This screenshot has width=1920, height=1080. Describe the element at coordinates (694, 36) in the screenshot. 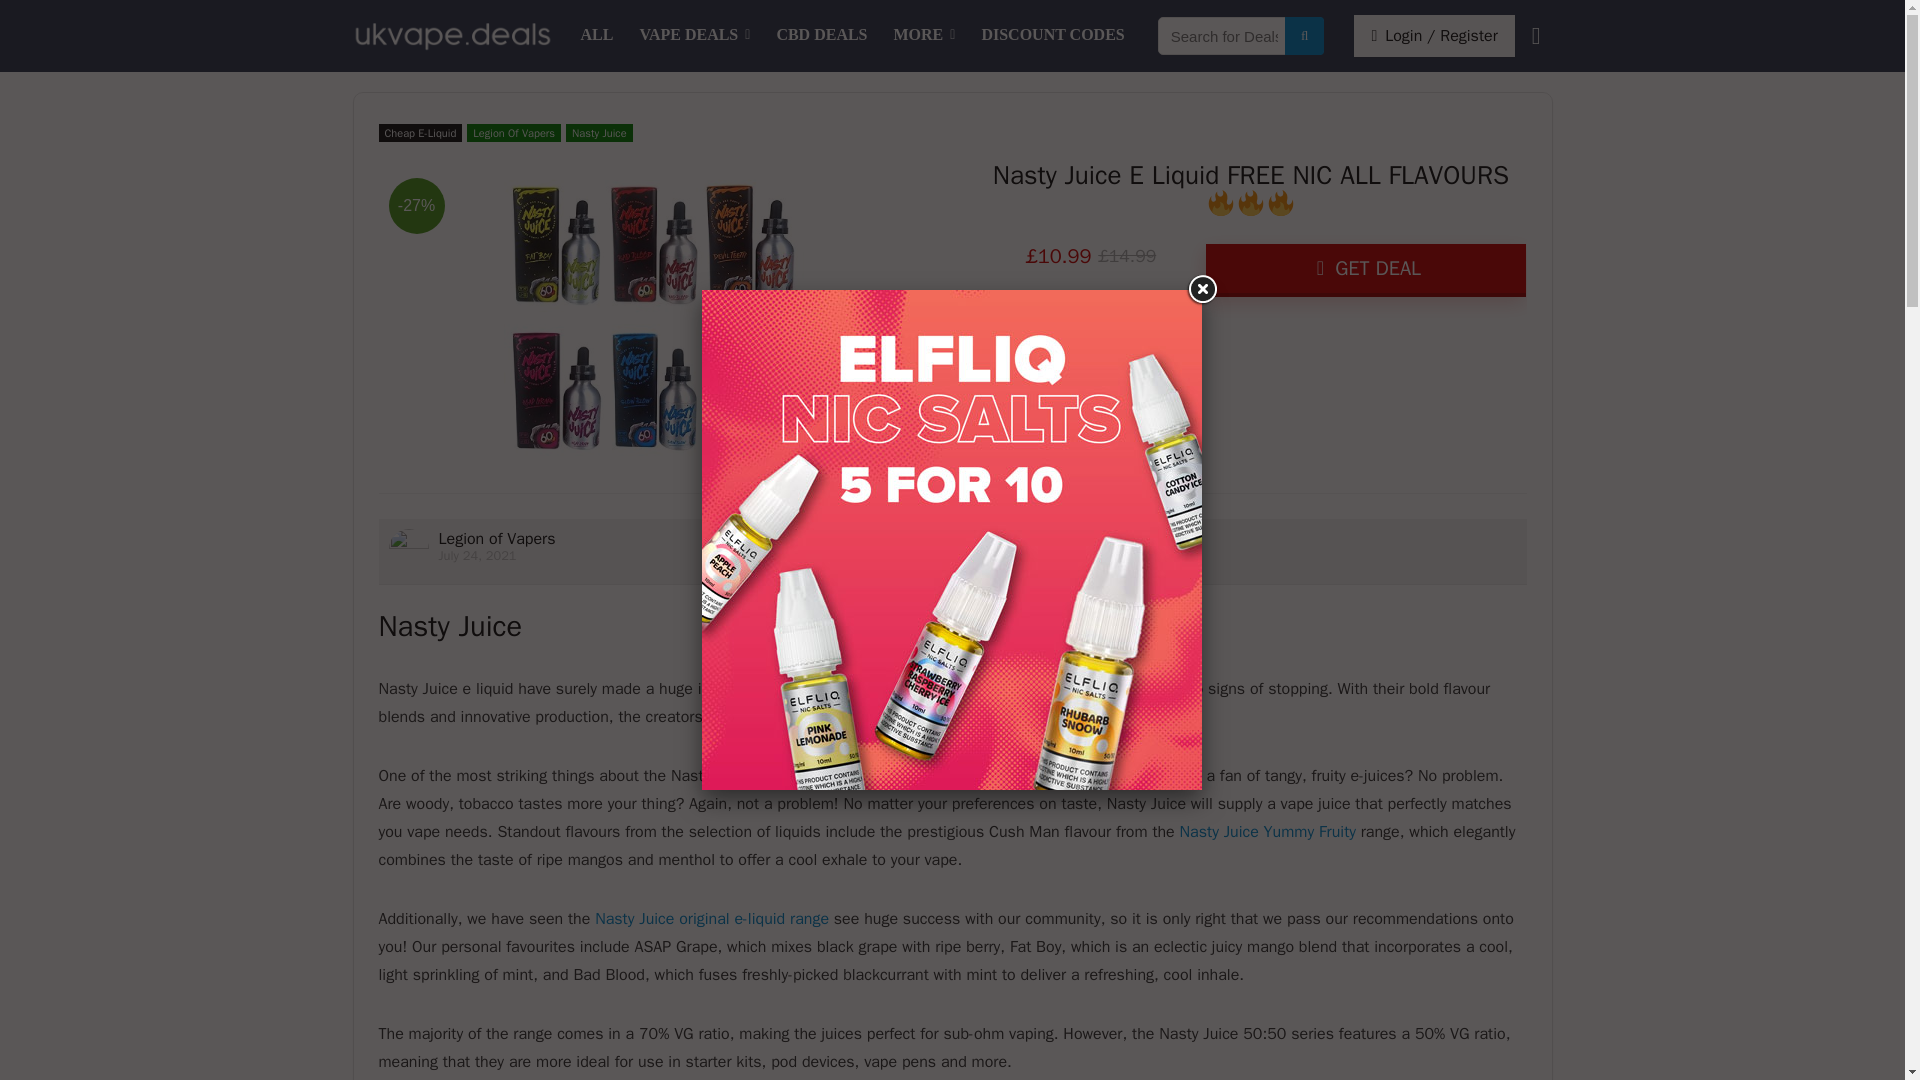

I see `VAPE DEALS` at that location.